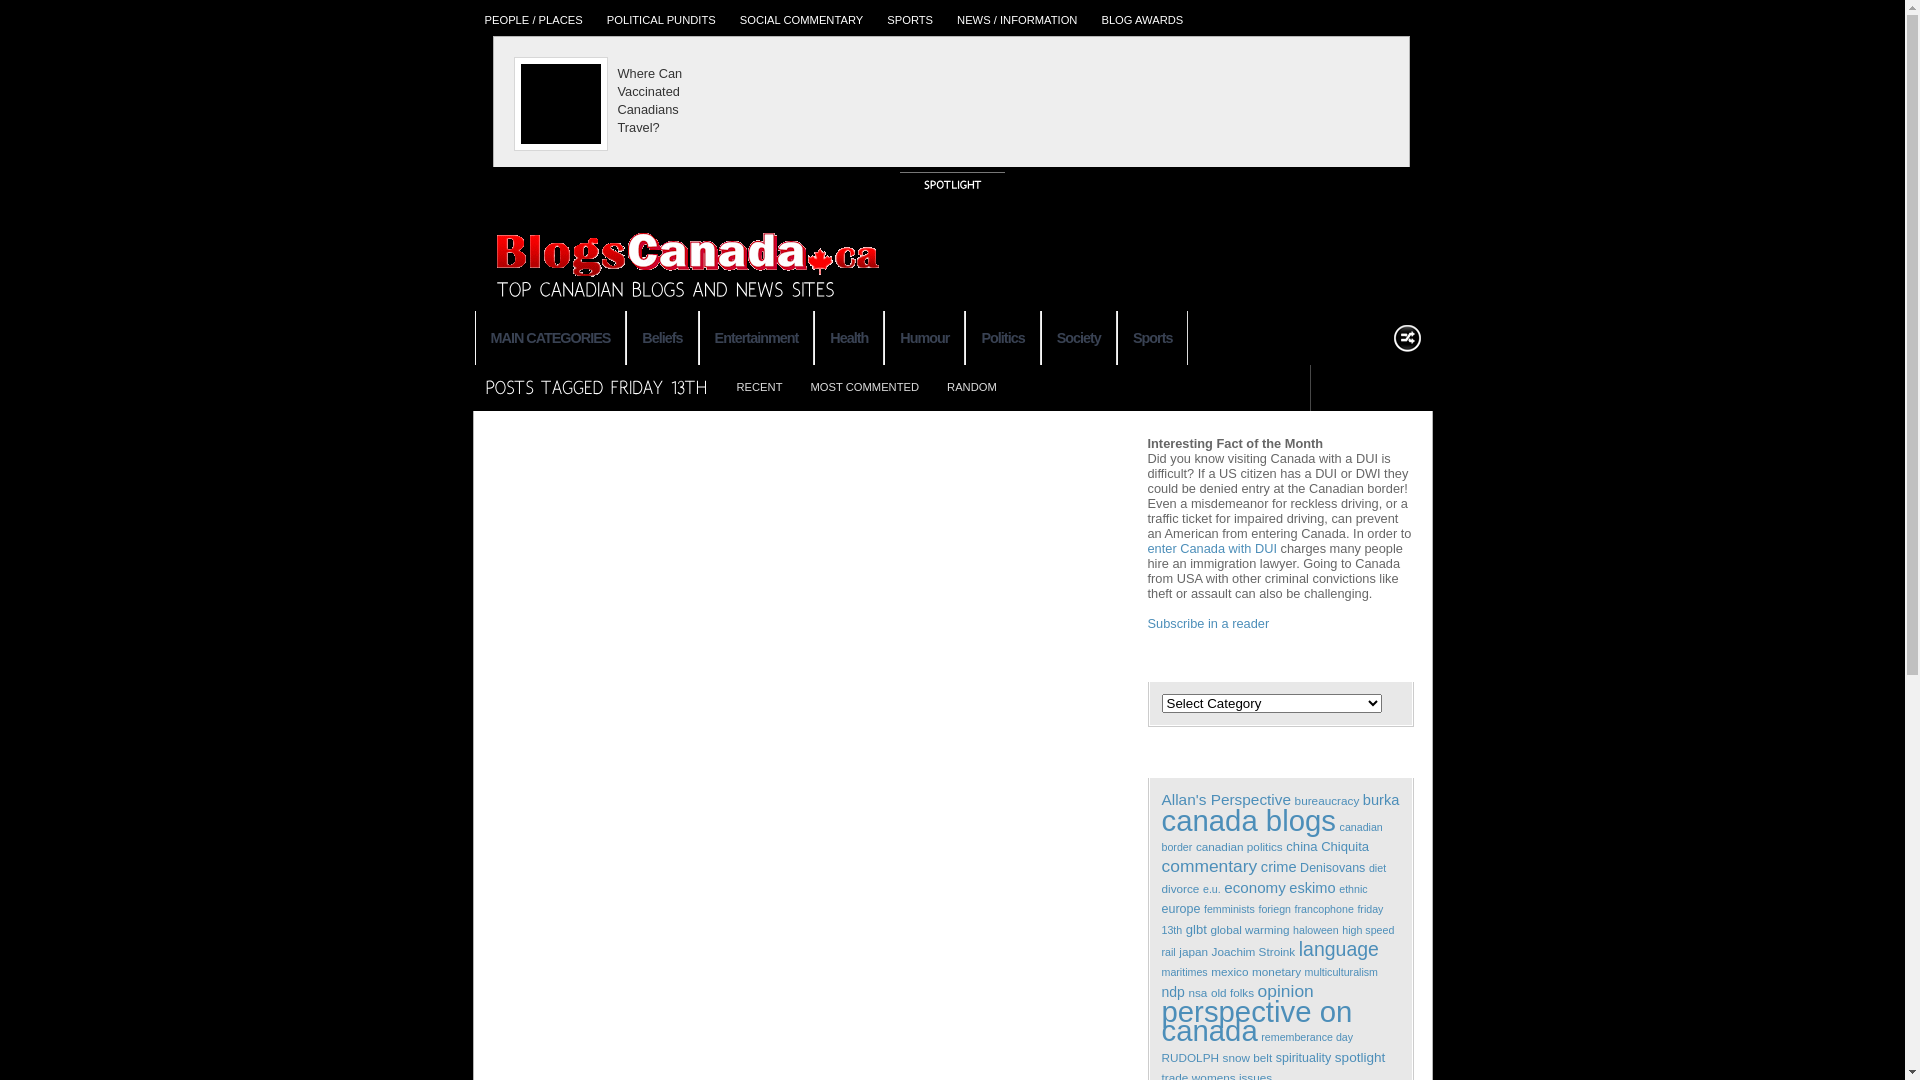  What do you see at coordinates (1254, 952) in the screenshot?
I see `Joachim Stroink` at bounding box center [1254, 952].